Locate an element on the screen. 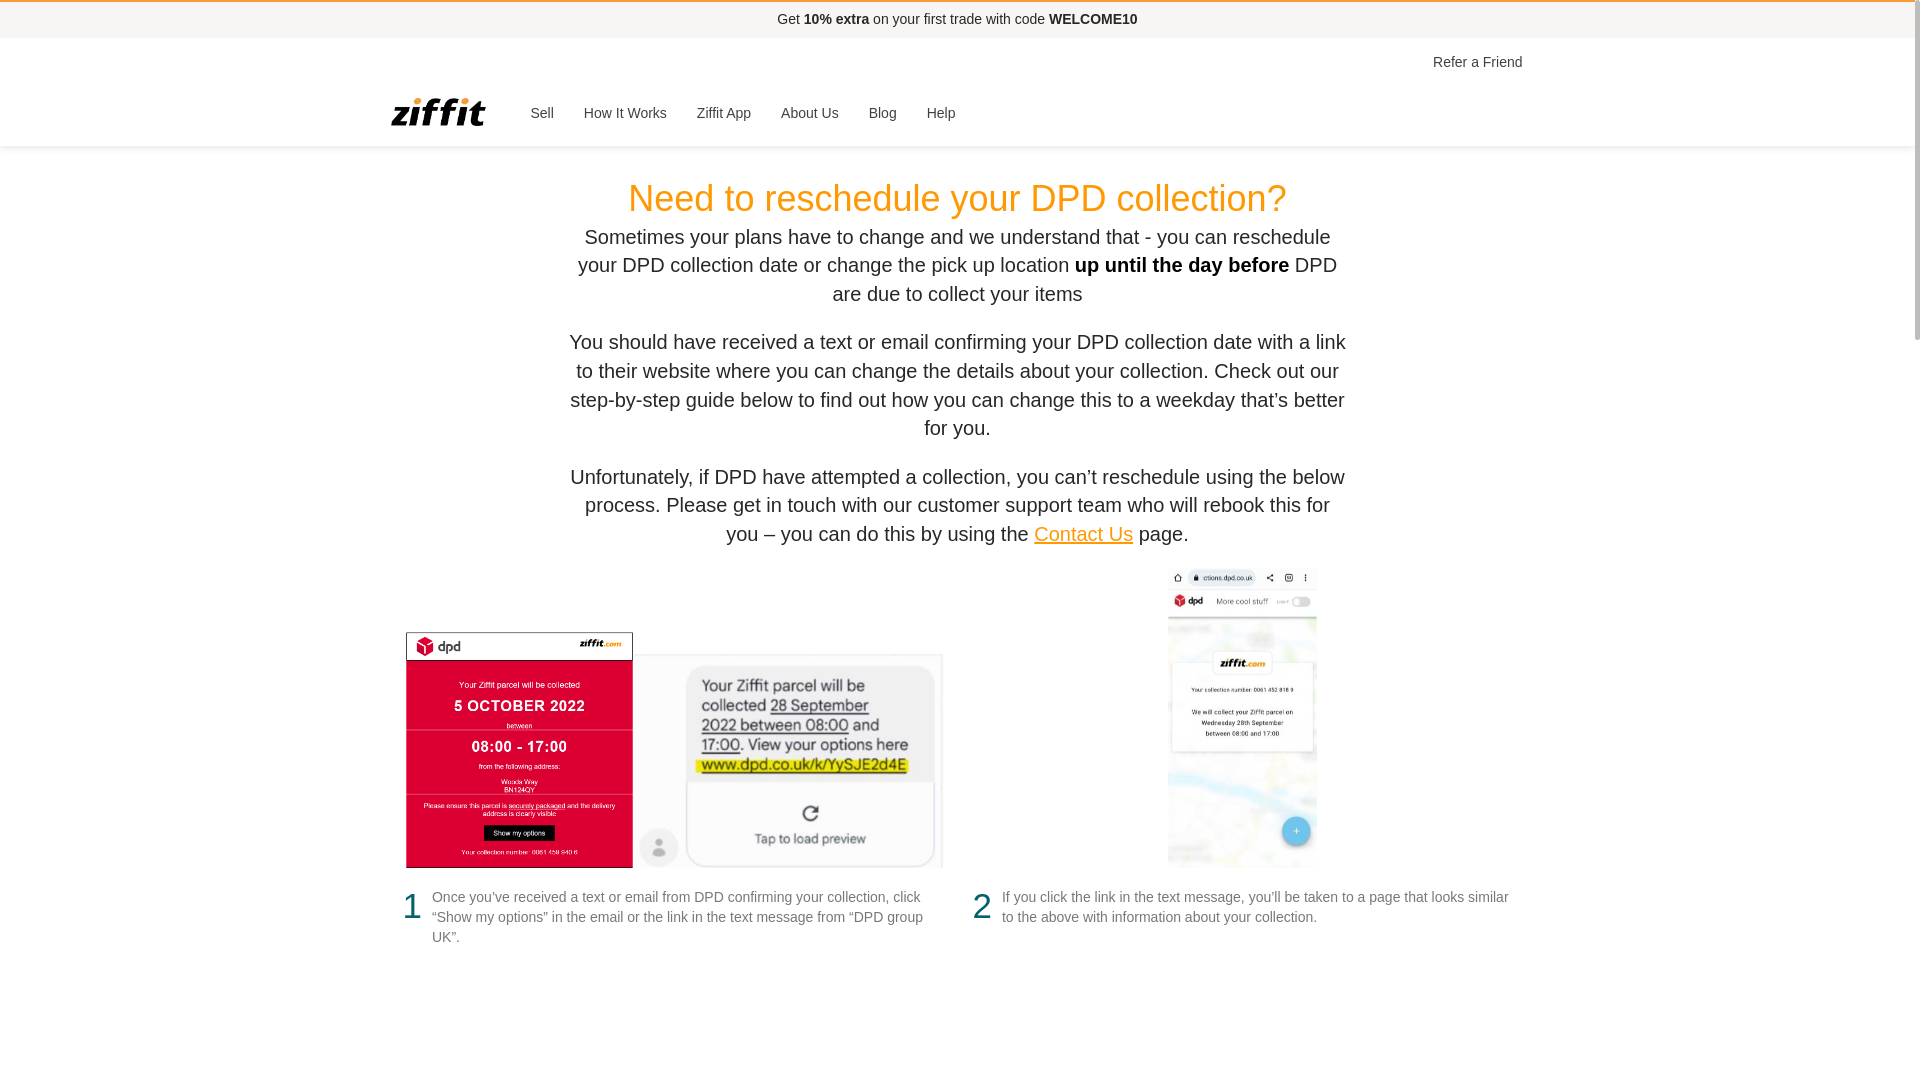  Blog is located at coordinates (883, 112).